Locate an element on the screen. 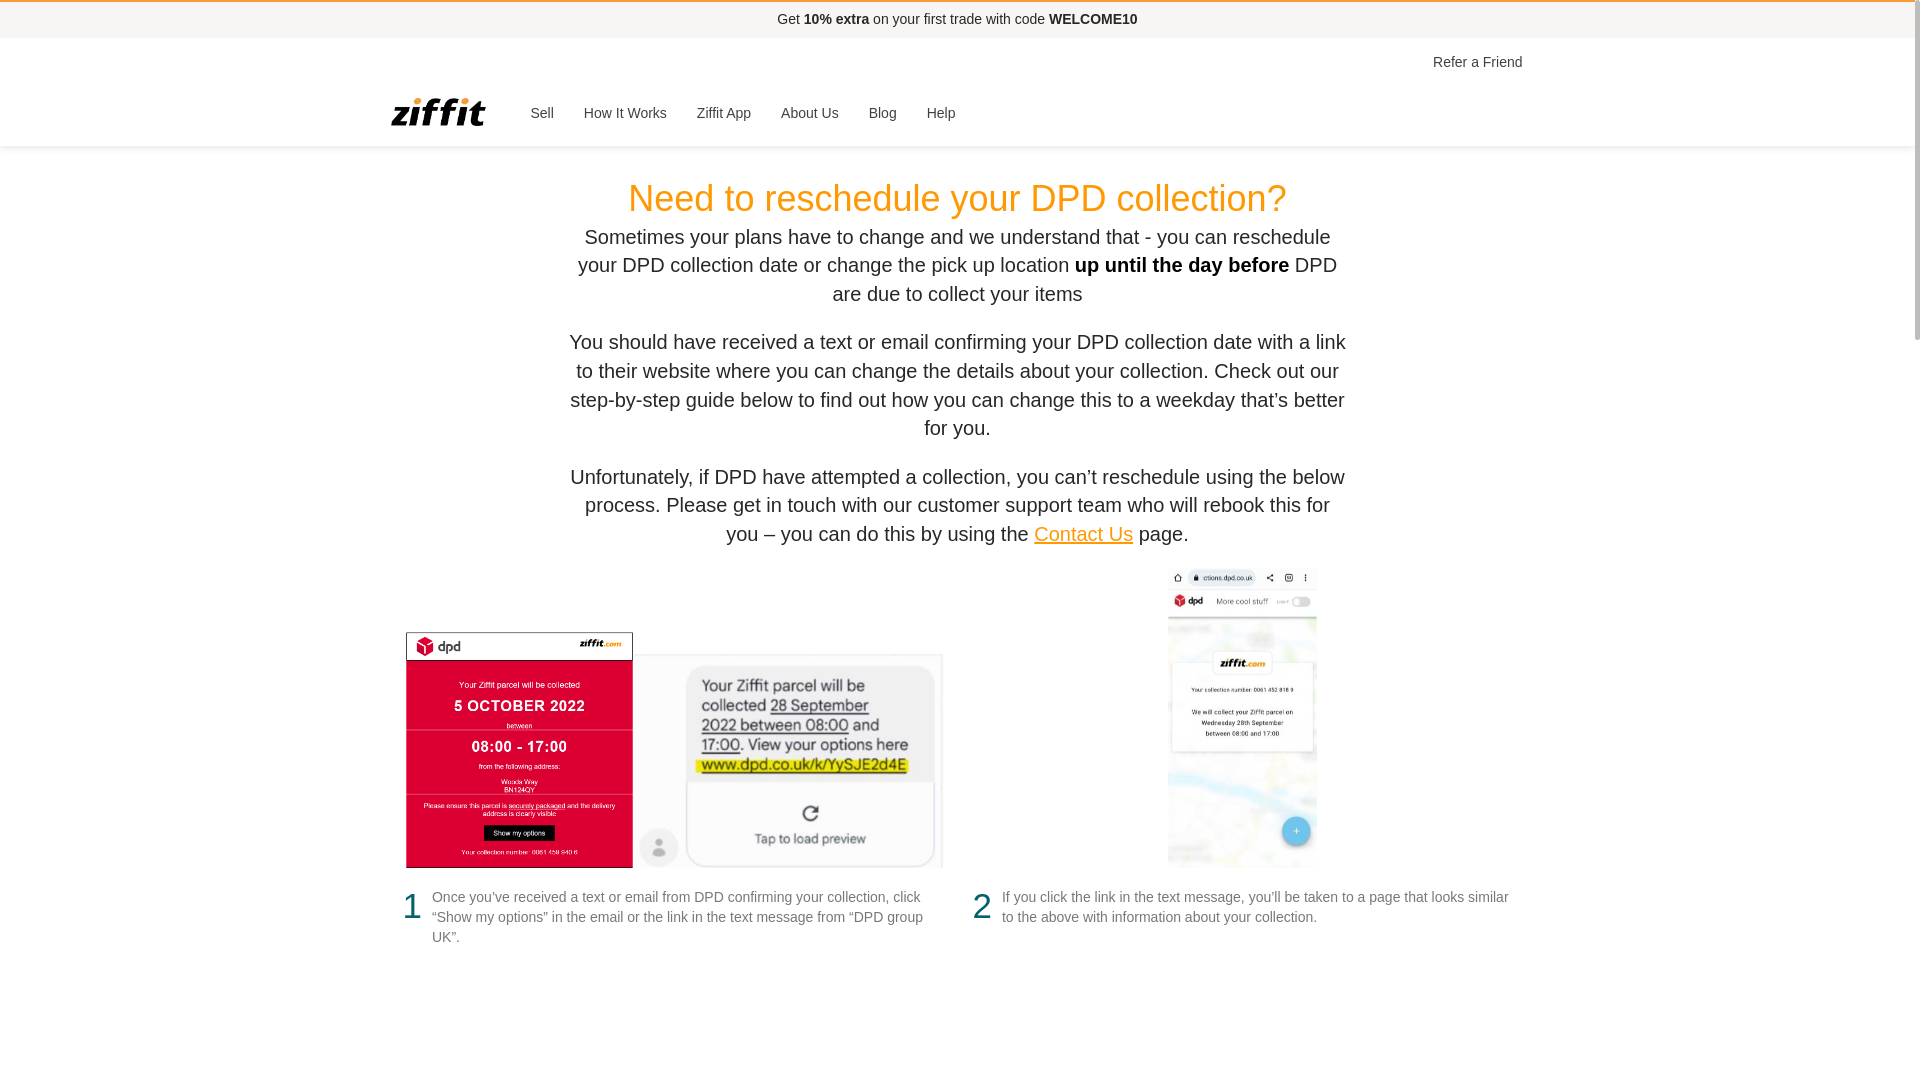  Blog is located at coordinates (883, 112).